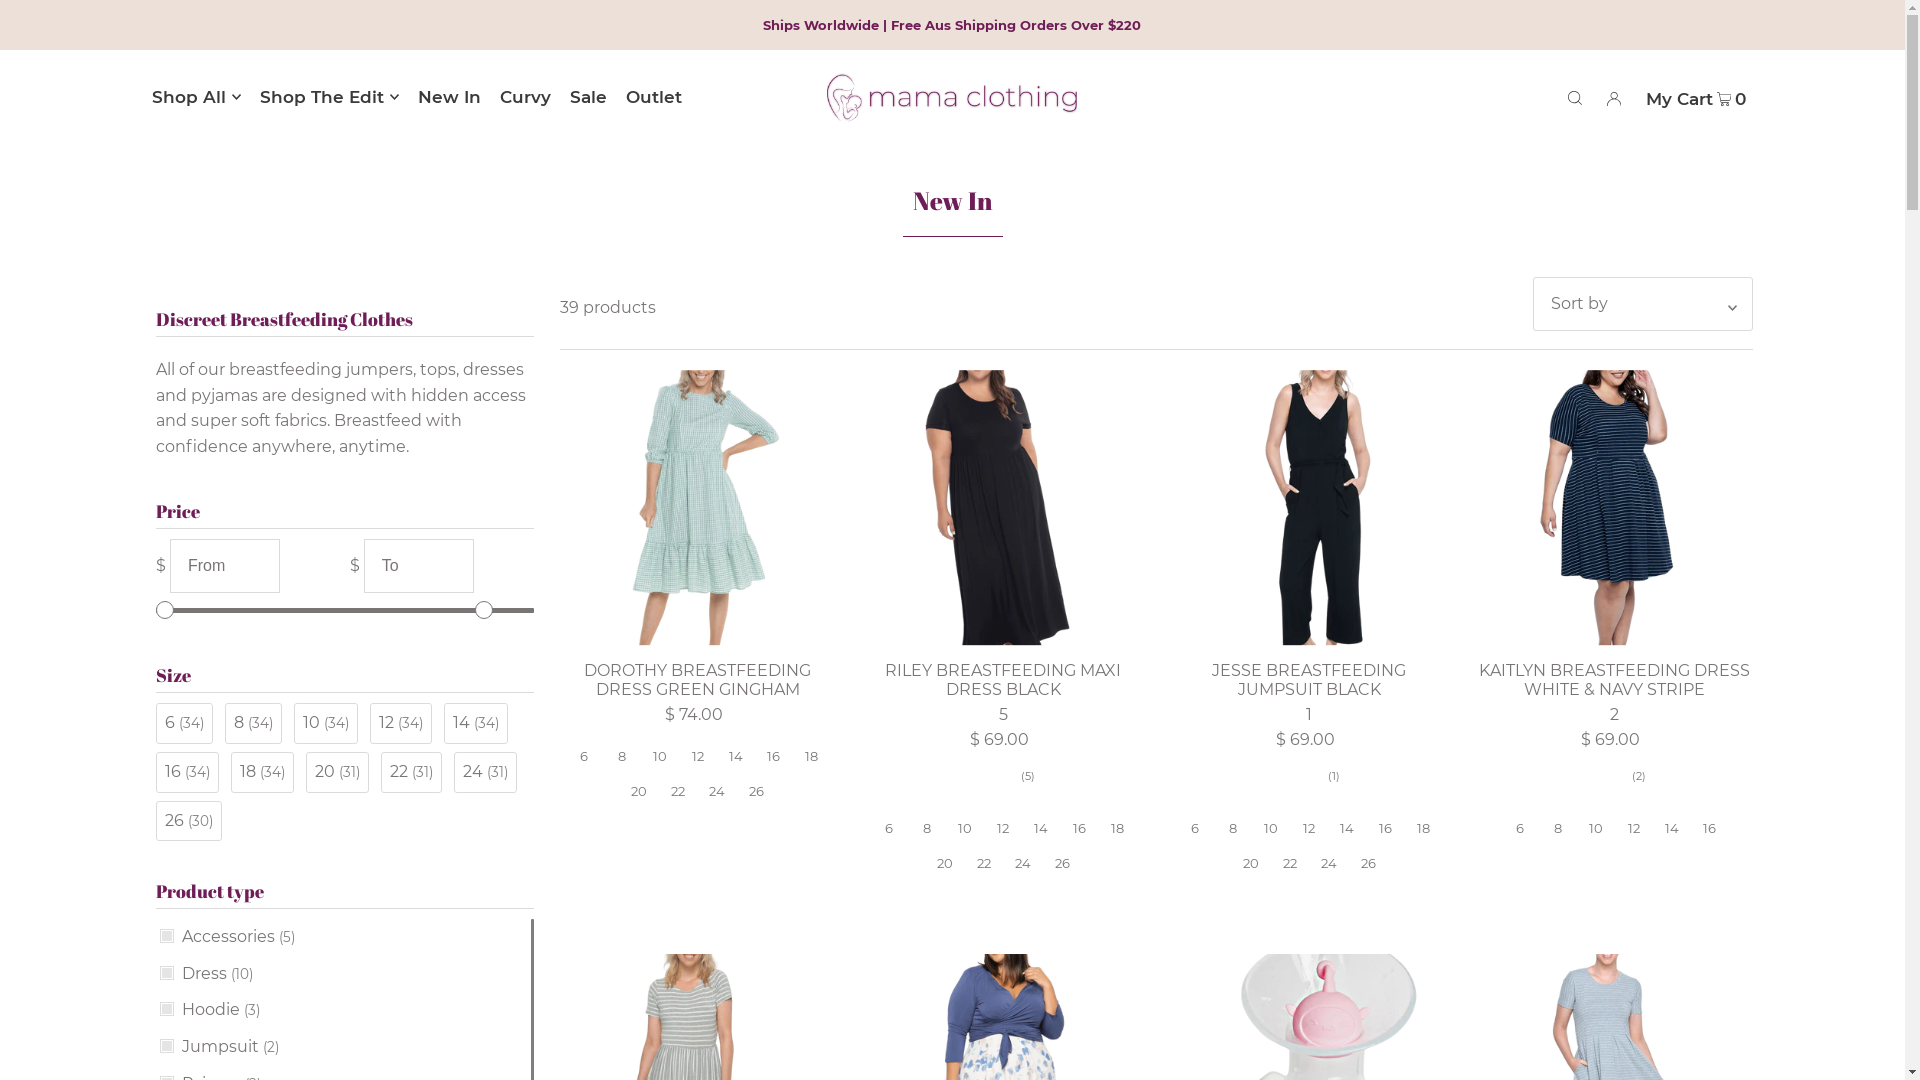 This screenshot has width=1920, height=1080. What do you see at coordinates (889, 829) in the screenshot?
I see `6` at bounding box center [889, 829].